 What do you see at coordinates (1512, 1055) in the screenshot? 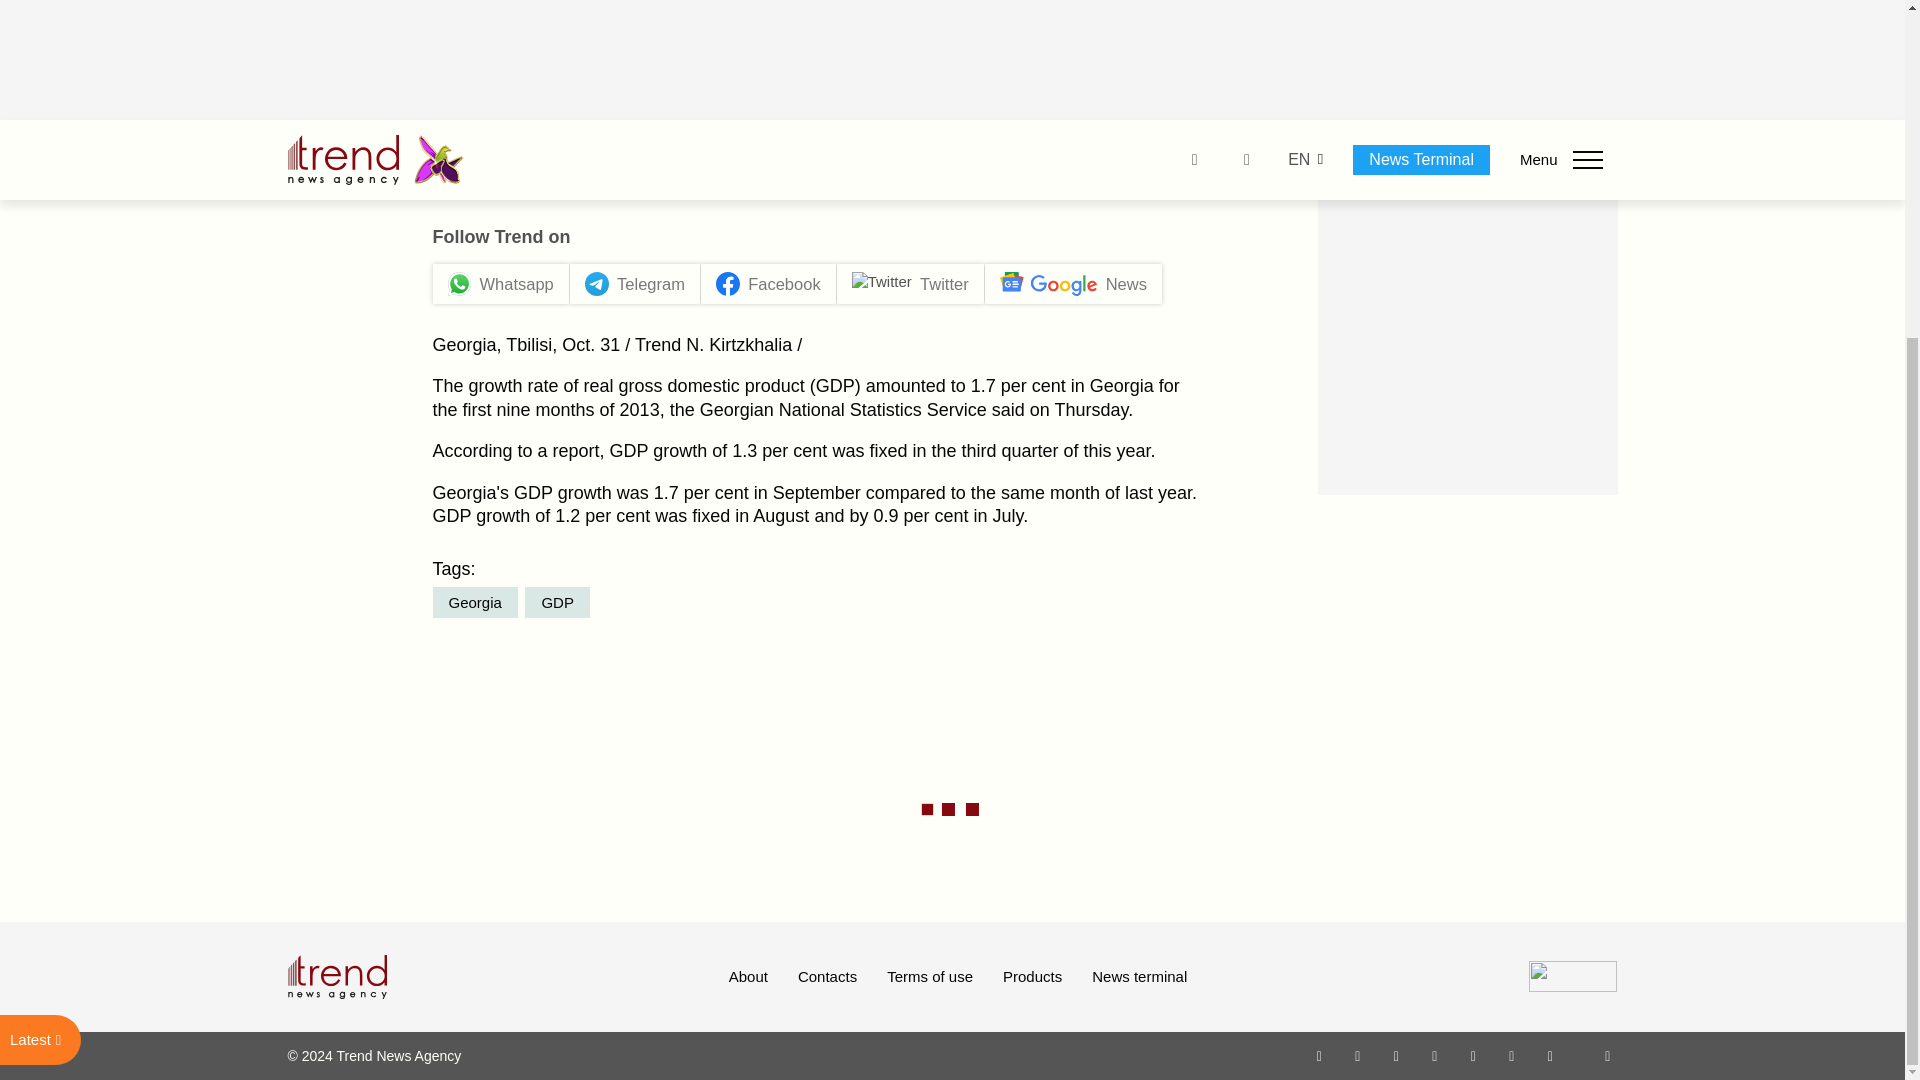
I see `LinkedIn` at bounding box center [1512, 1055].